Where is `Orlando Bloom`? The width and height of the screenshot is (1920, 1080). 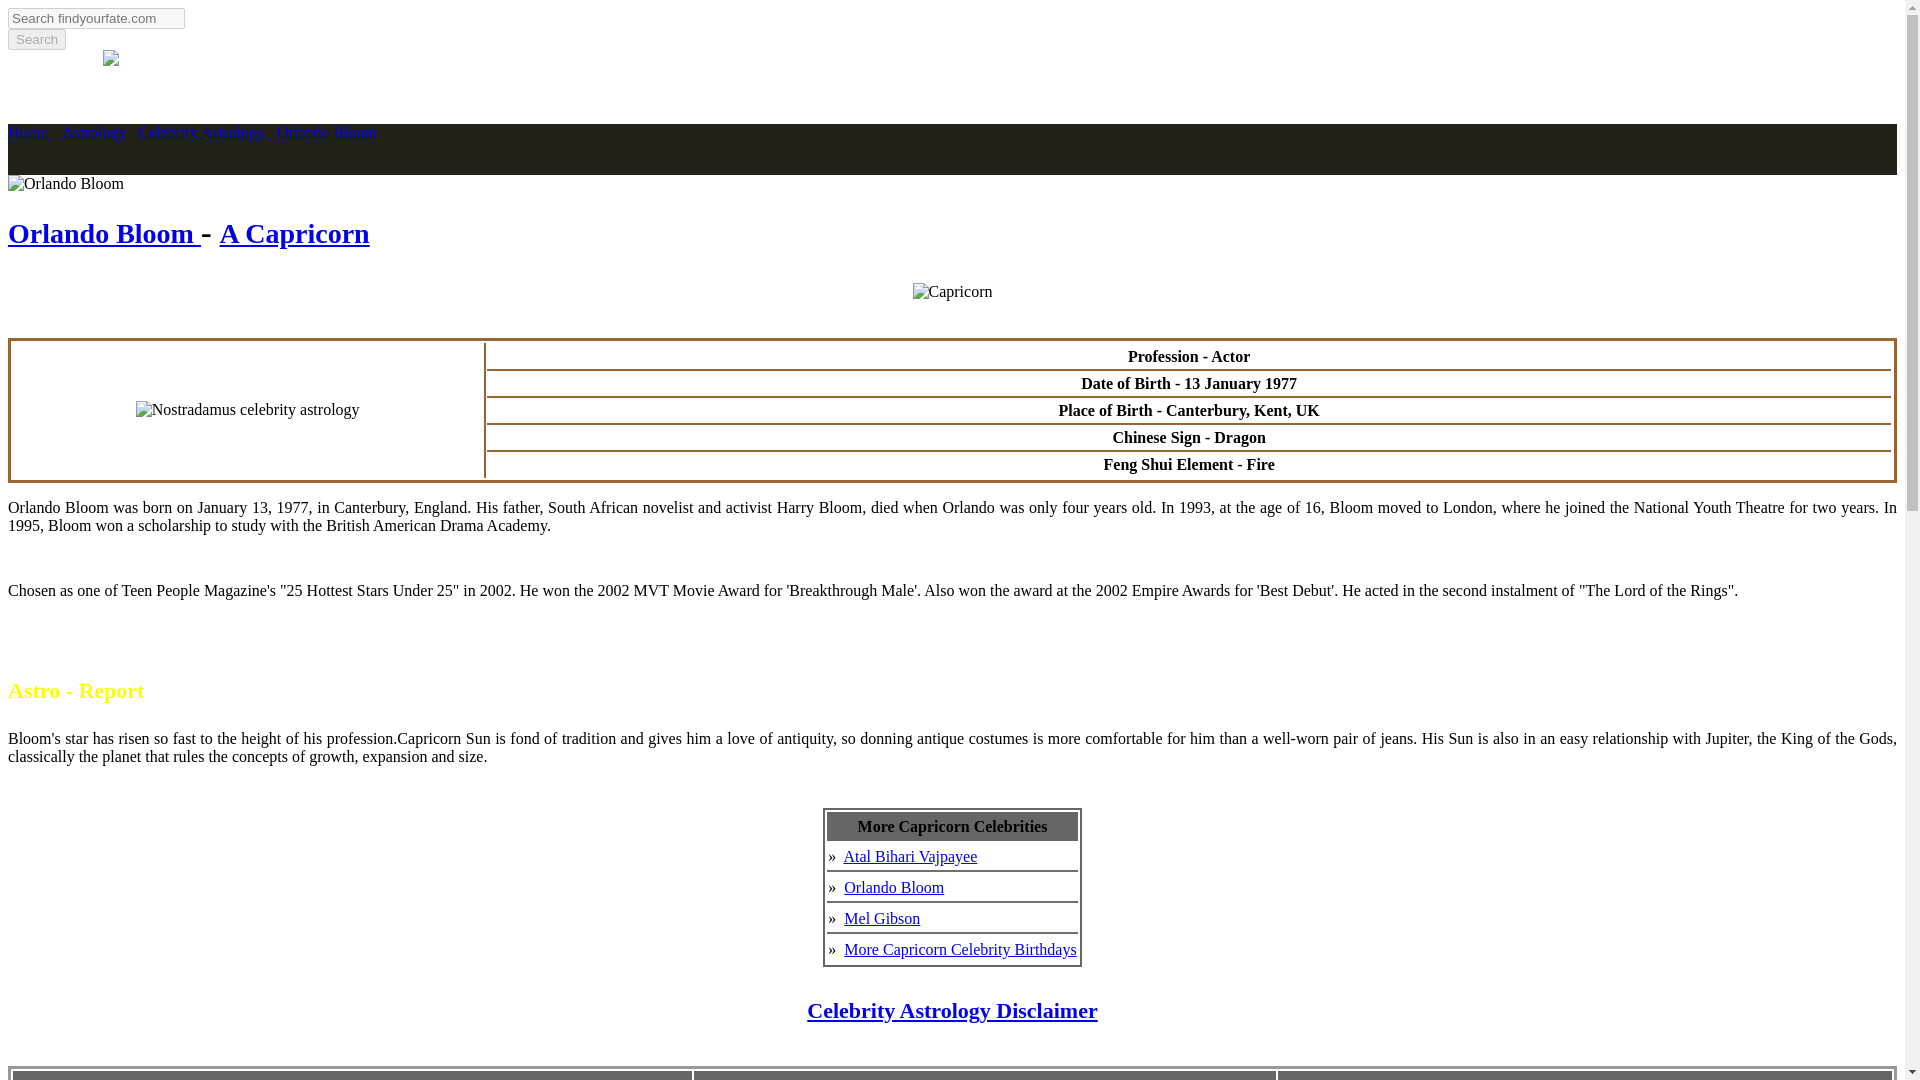 Orlando Bloom is located at coordinates (104, 234).